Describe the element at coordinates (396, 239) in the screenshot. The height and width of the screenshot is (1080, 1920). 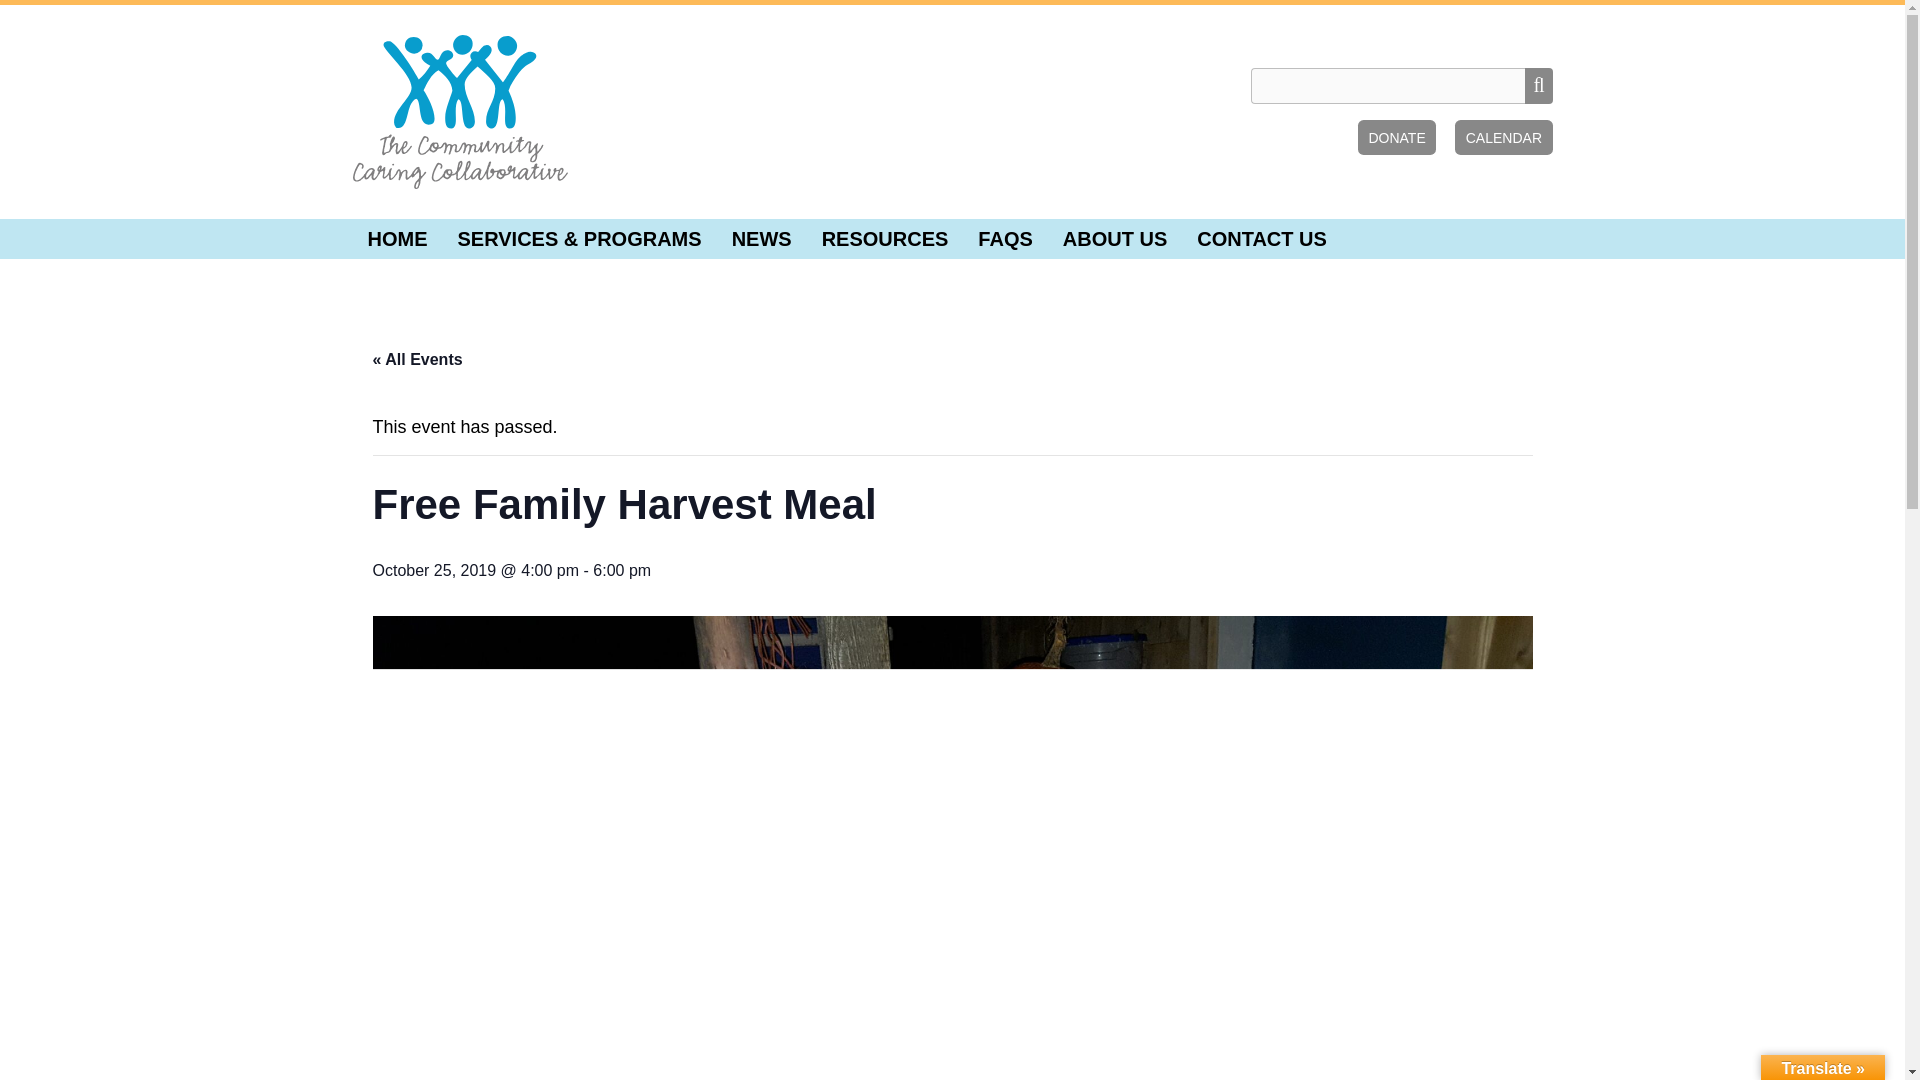
I see `HOME` at that location.